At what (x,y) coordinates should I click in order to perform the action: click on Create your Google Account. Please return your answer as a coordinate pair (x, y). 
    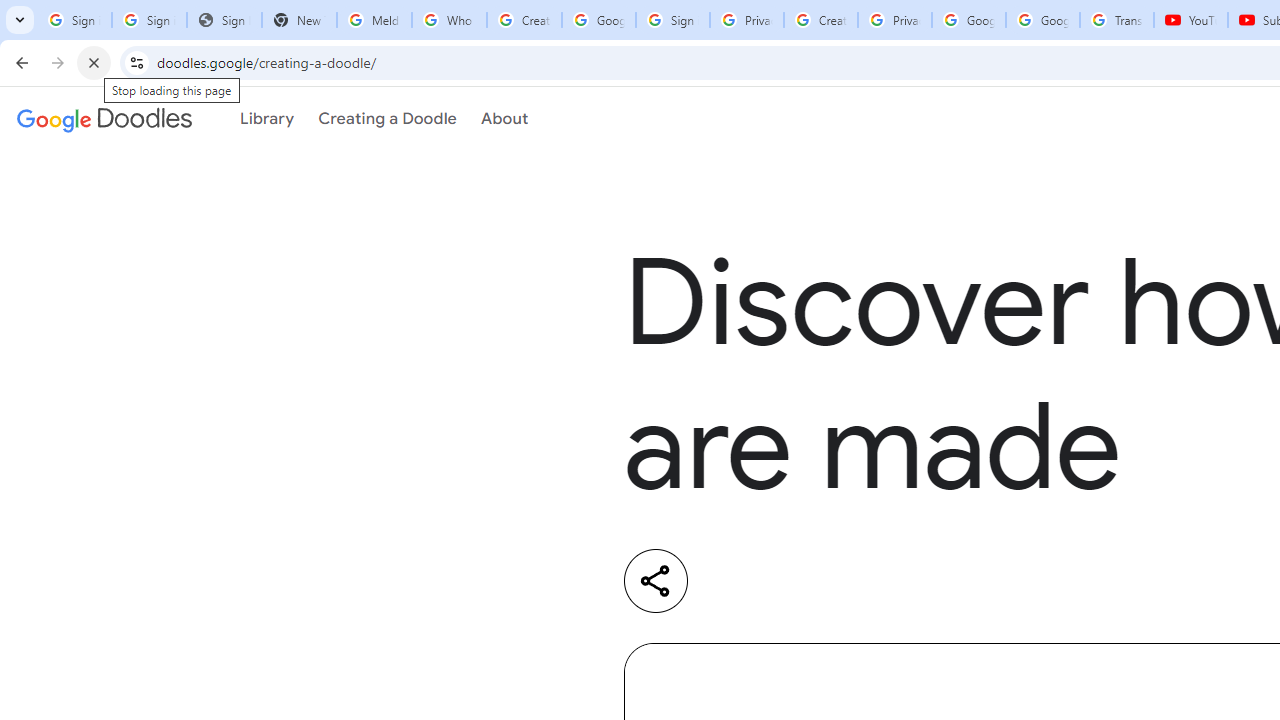
    Looking at the image, I should click on (820, 20).